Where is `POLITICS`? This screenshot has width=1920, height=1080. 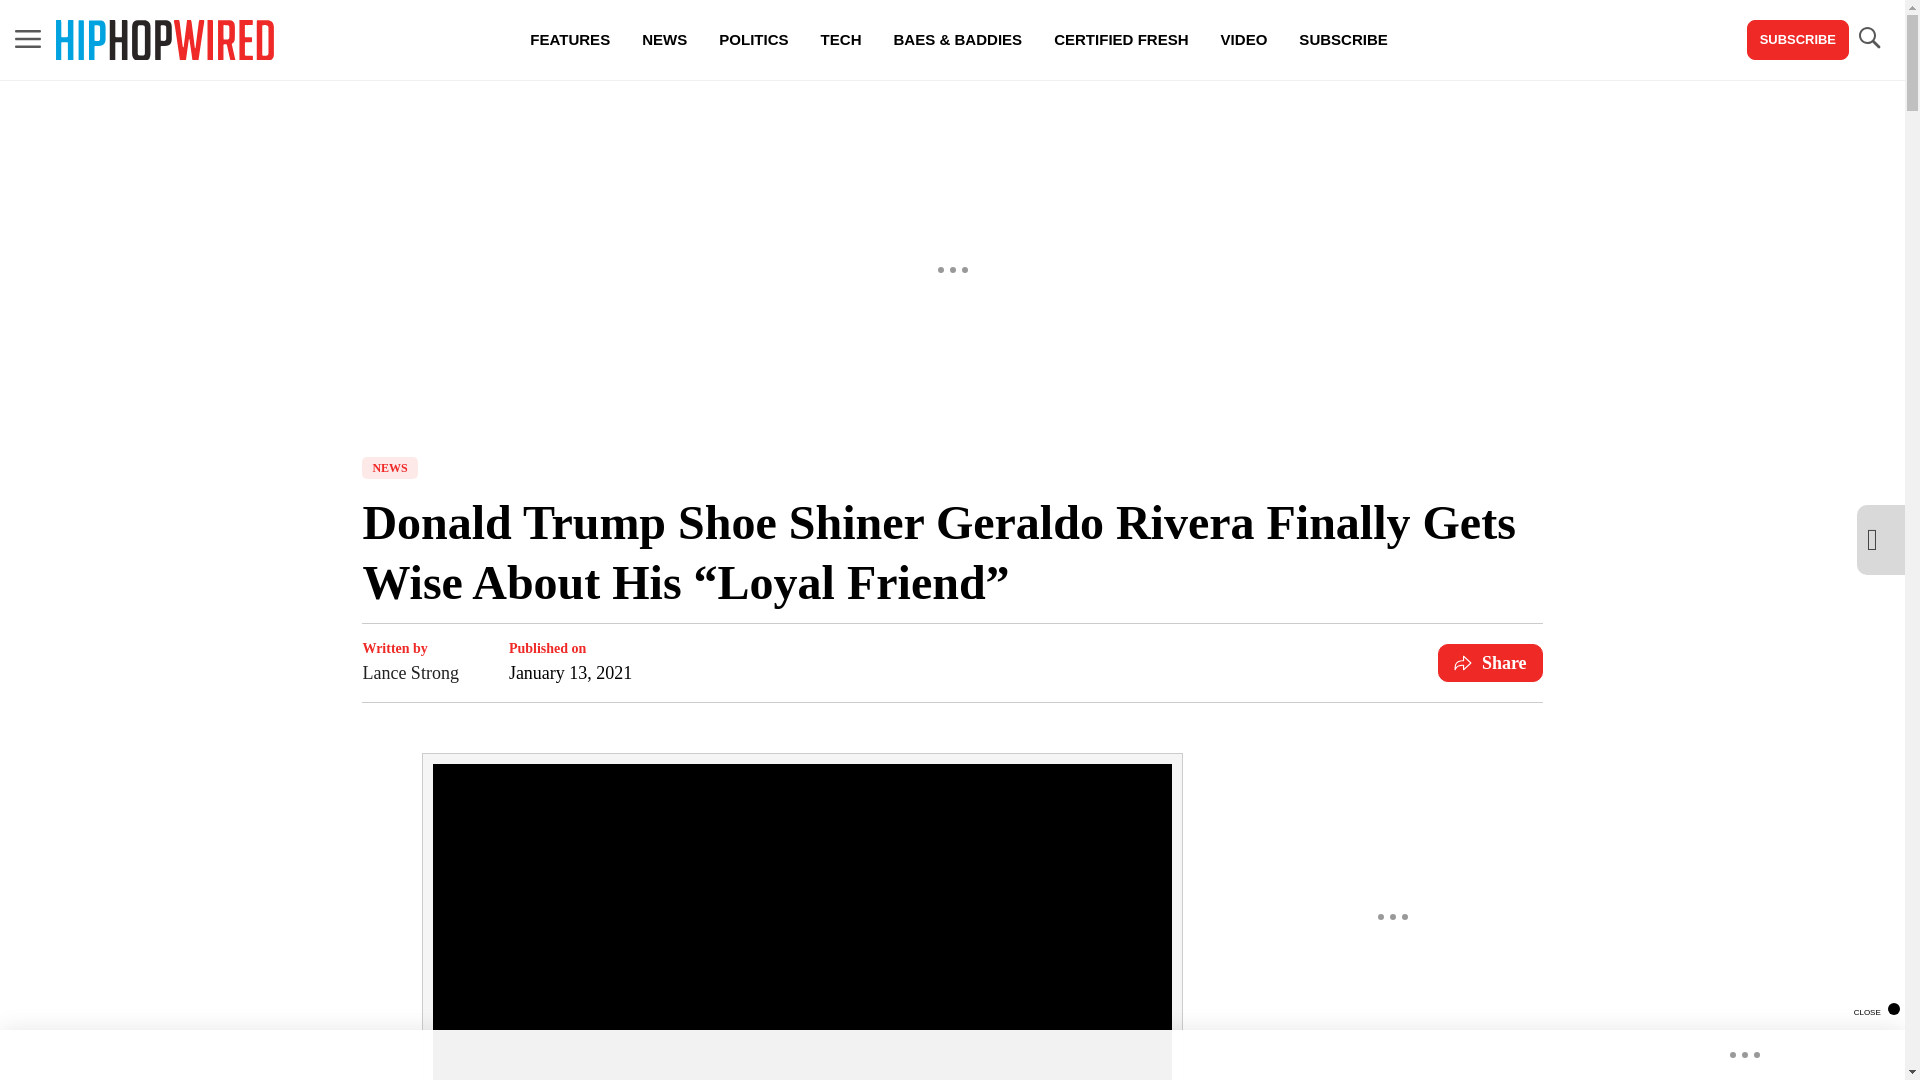
POLITICS is located at coordinates (753, 40).